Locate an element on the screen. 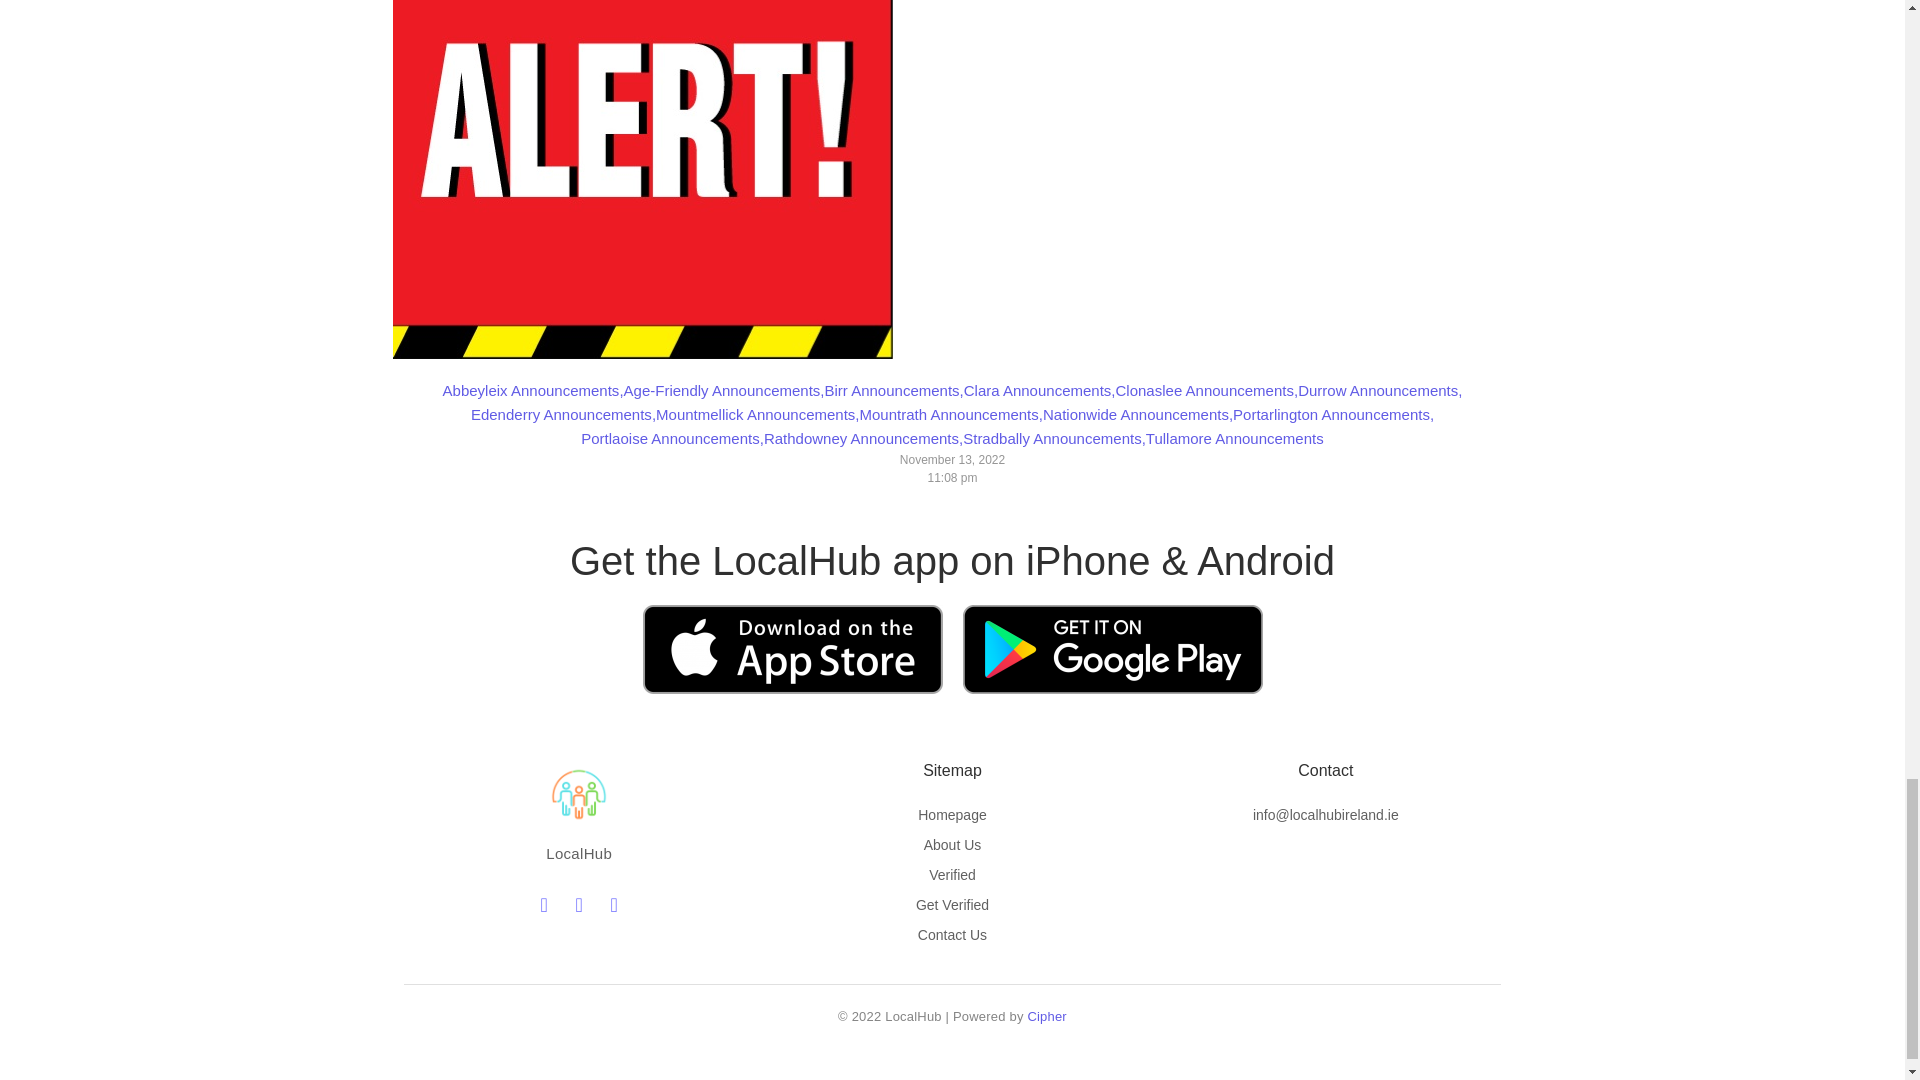 The height and width of the screenshot is (1080, 1920). Verified is located at coordinates (952, 875).